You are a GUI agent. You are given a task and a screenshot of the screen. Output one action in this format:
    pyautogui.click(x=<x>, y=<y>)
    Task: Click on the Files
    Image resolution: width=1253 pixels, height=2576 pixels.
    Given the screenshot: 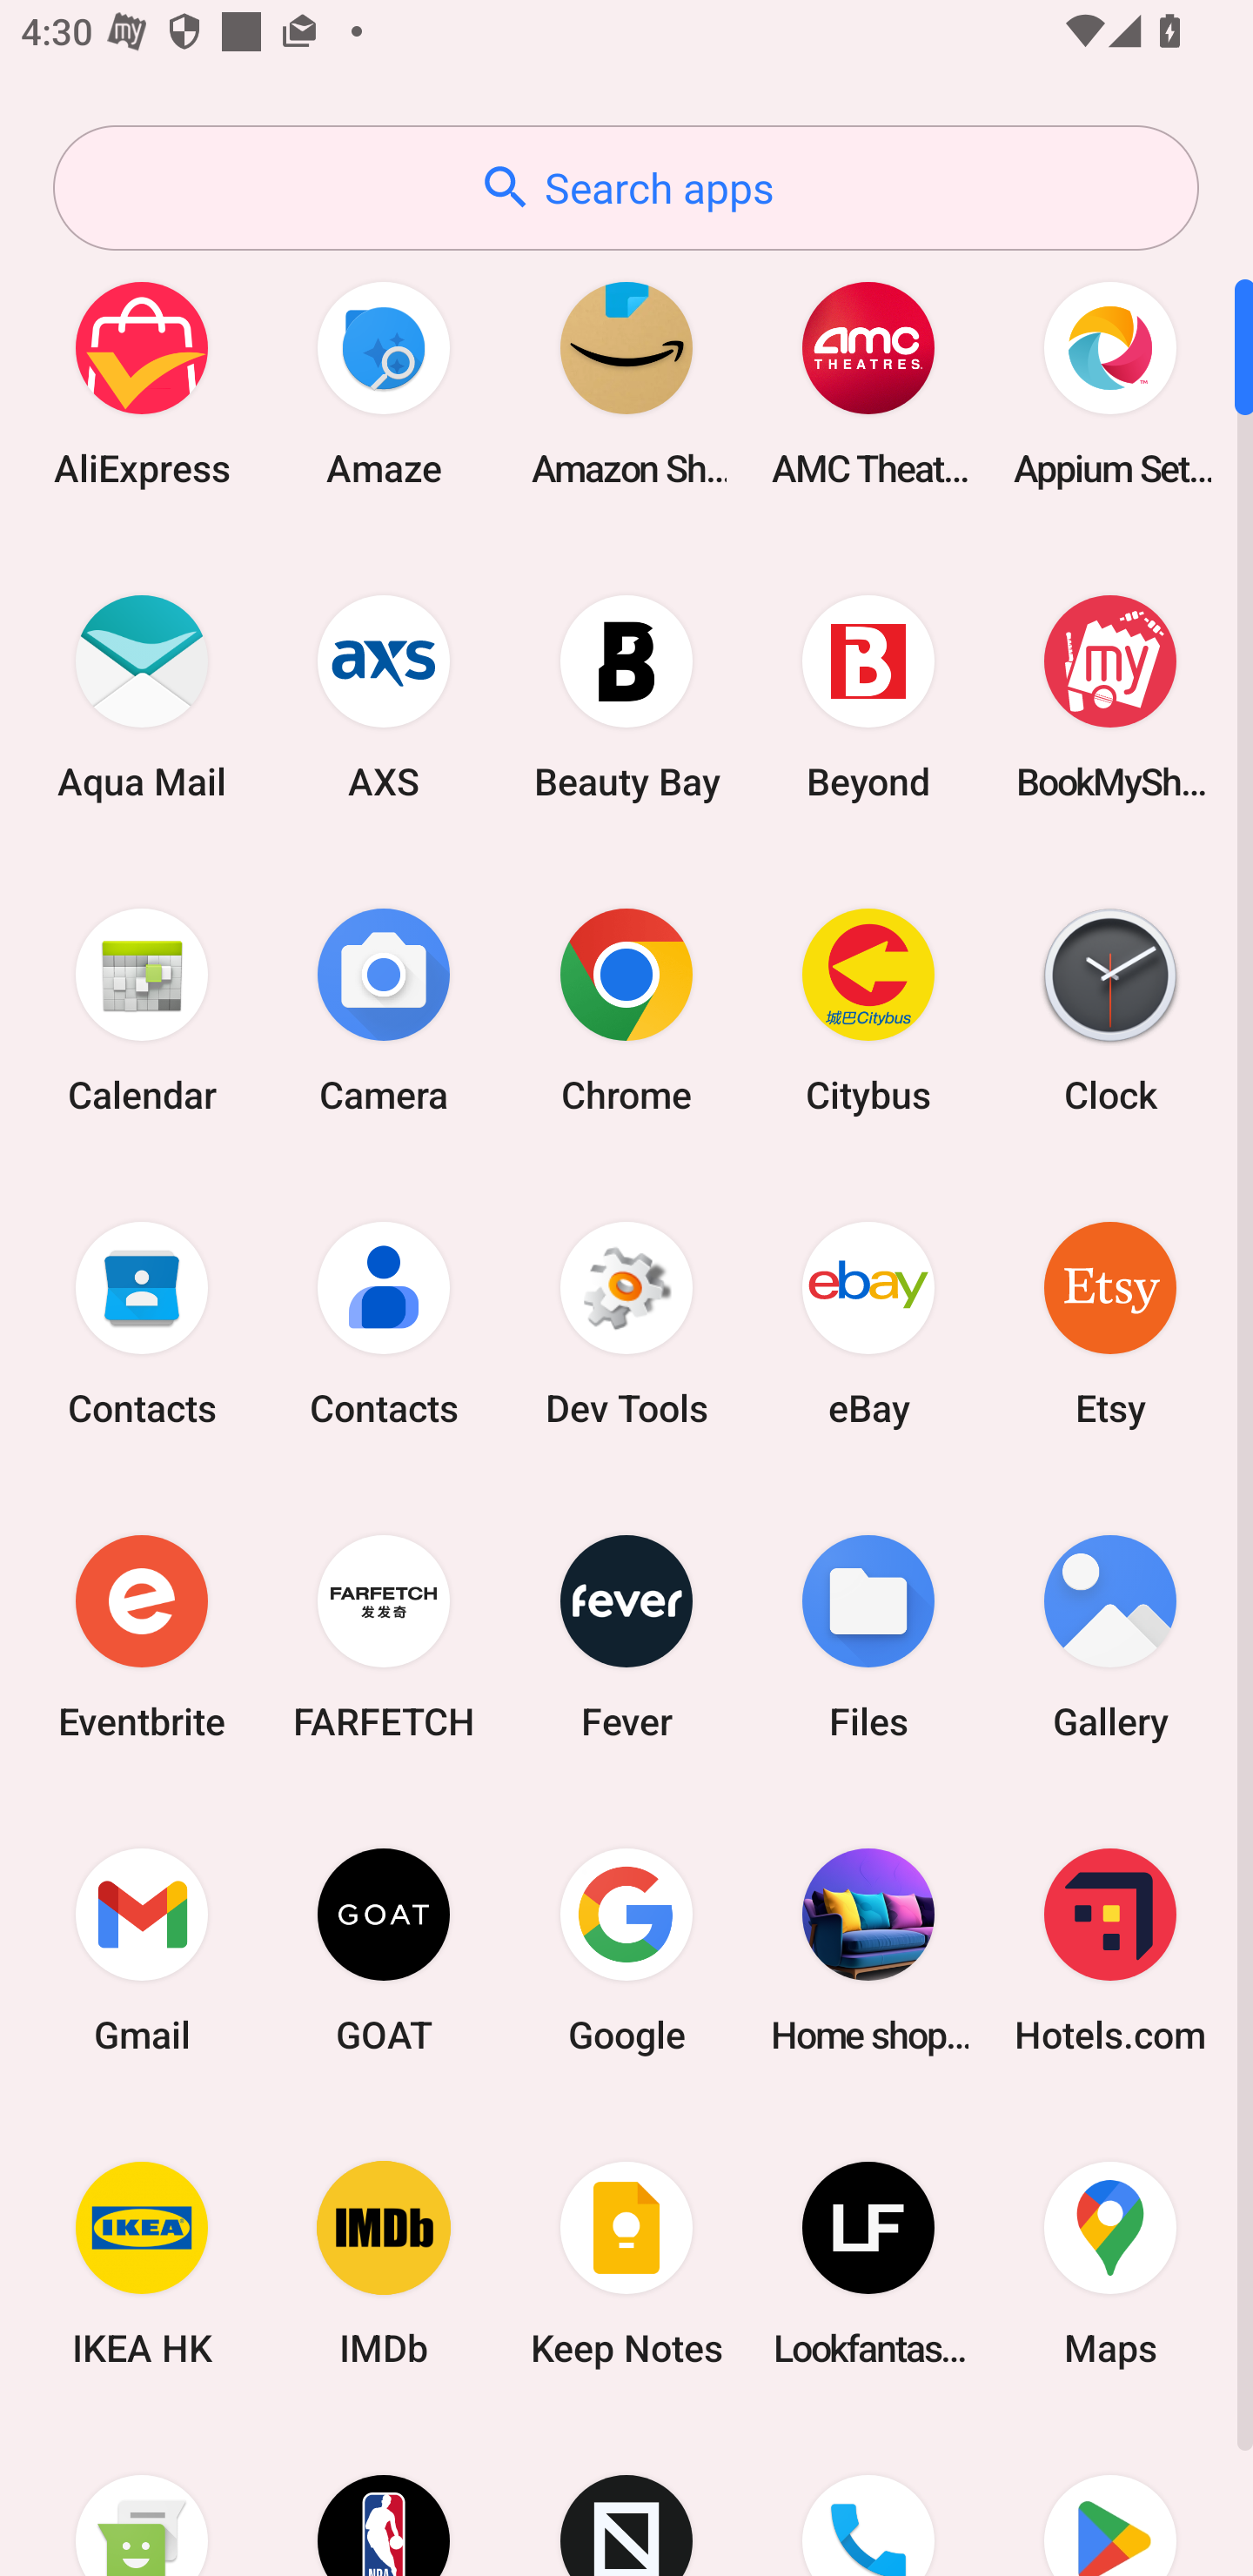 What is the action you would take?
    pyautogui.click(x=868, y=1636)
    